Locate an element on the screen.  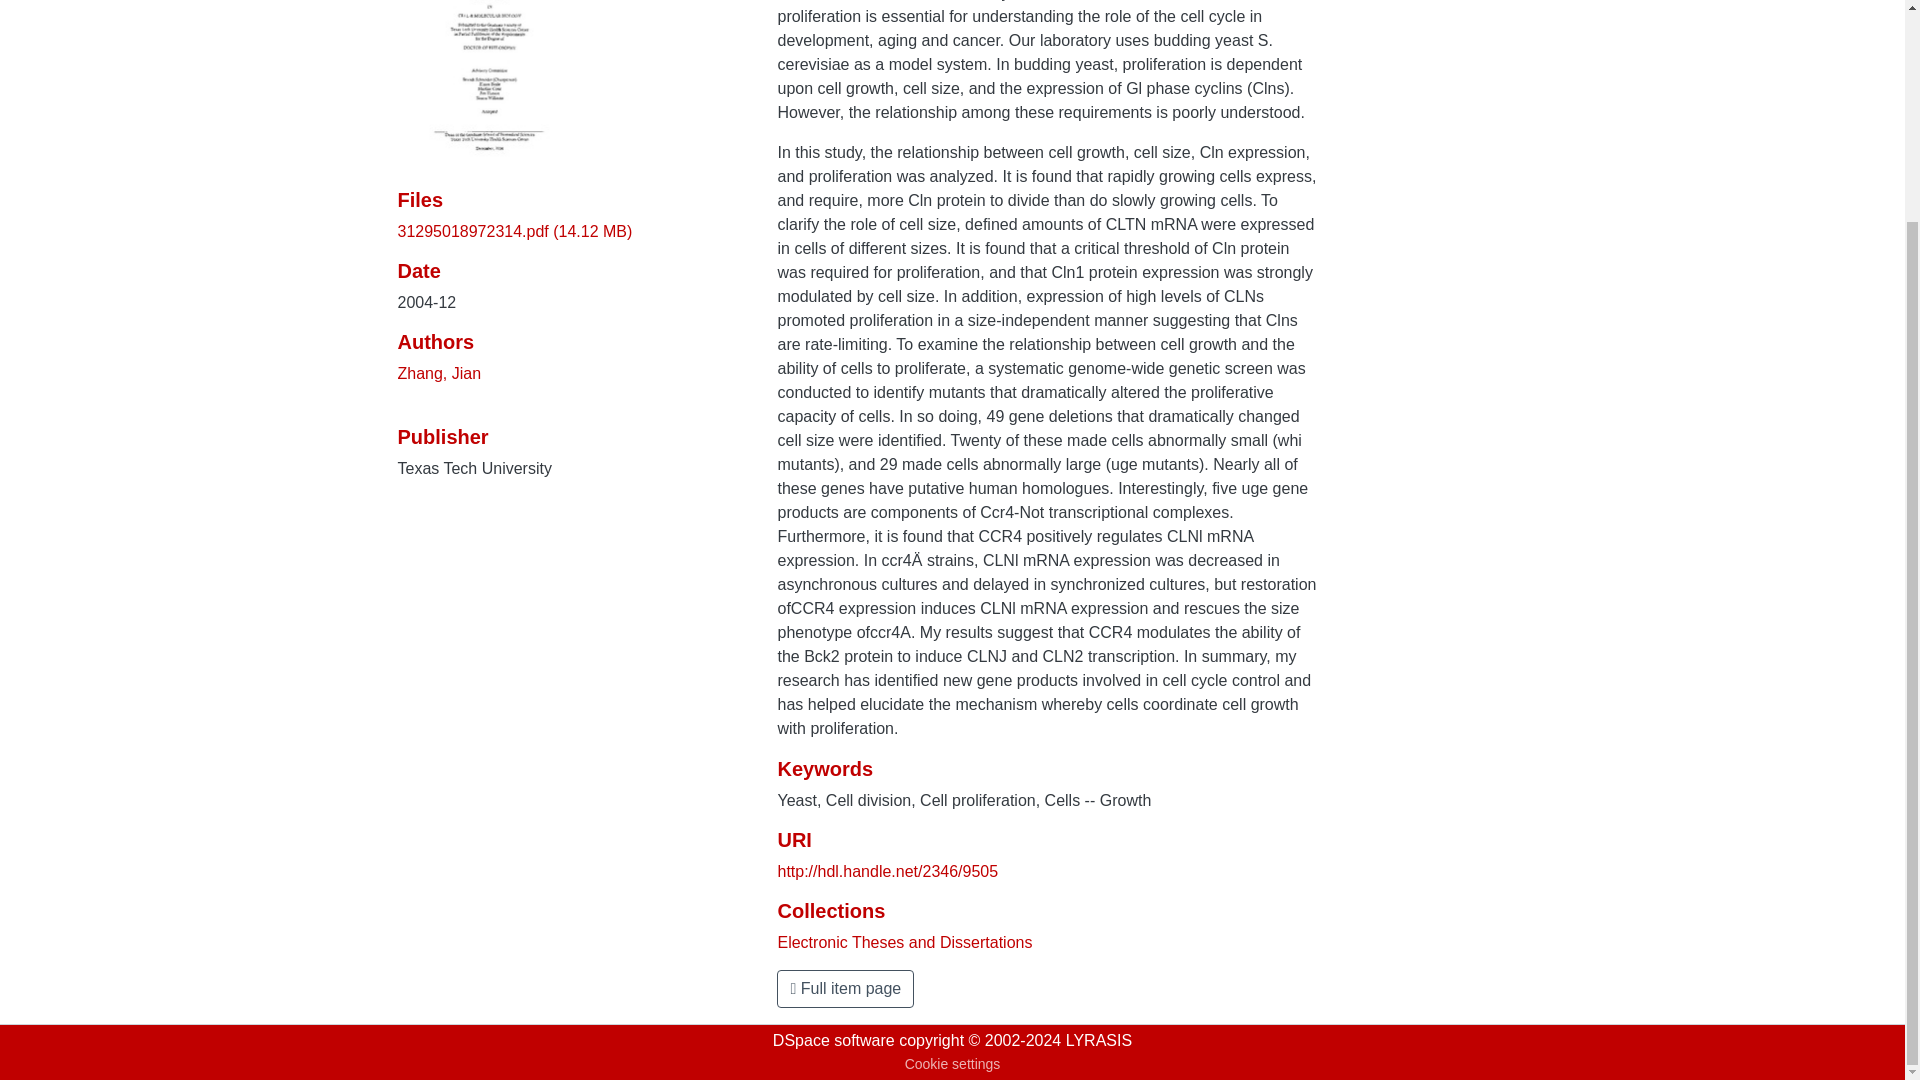
LYRASIS is located at coordinates (1098, 1040).